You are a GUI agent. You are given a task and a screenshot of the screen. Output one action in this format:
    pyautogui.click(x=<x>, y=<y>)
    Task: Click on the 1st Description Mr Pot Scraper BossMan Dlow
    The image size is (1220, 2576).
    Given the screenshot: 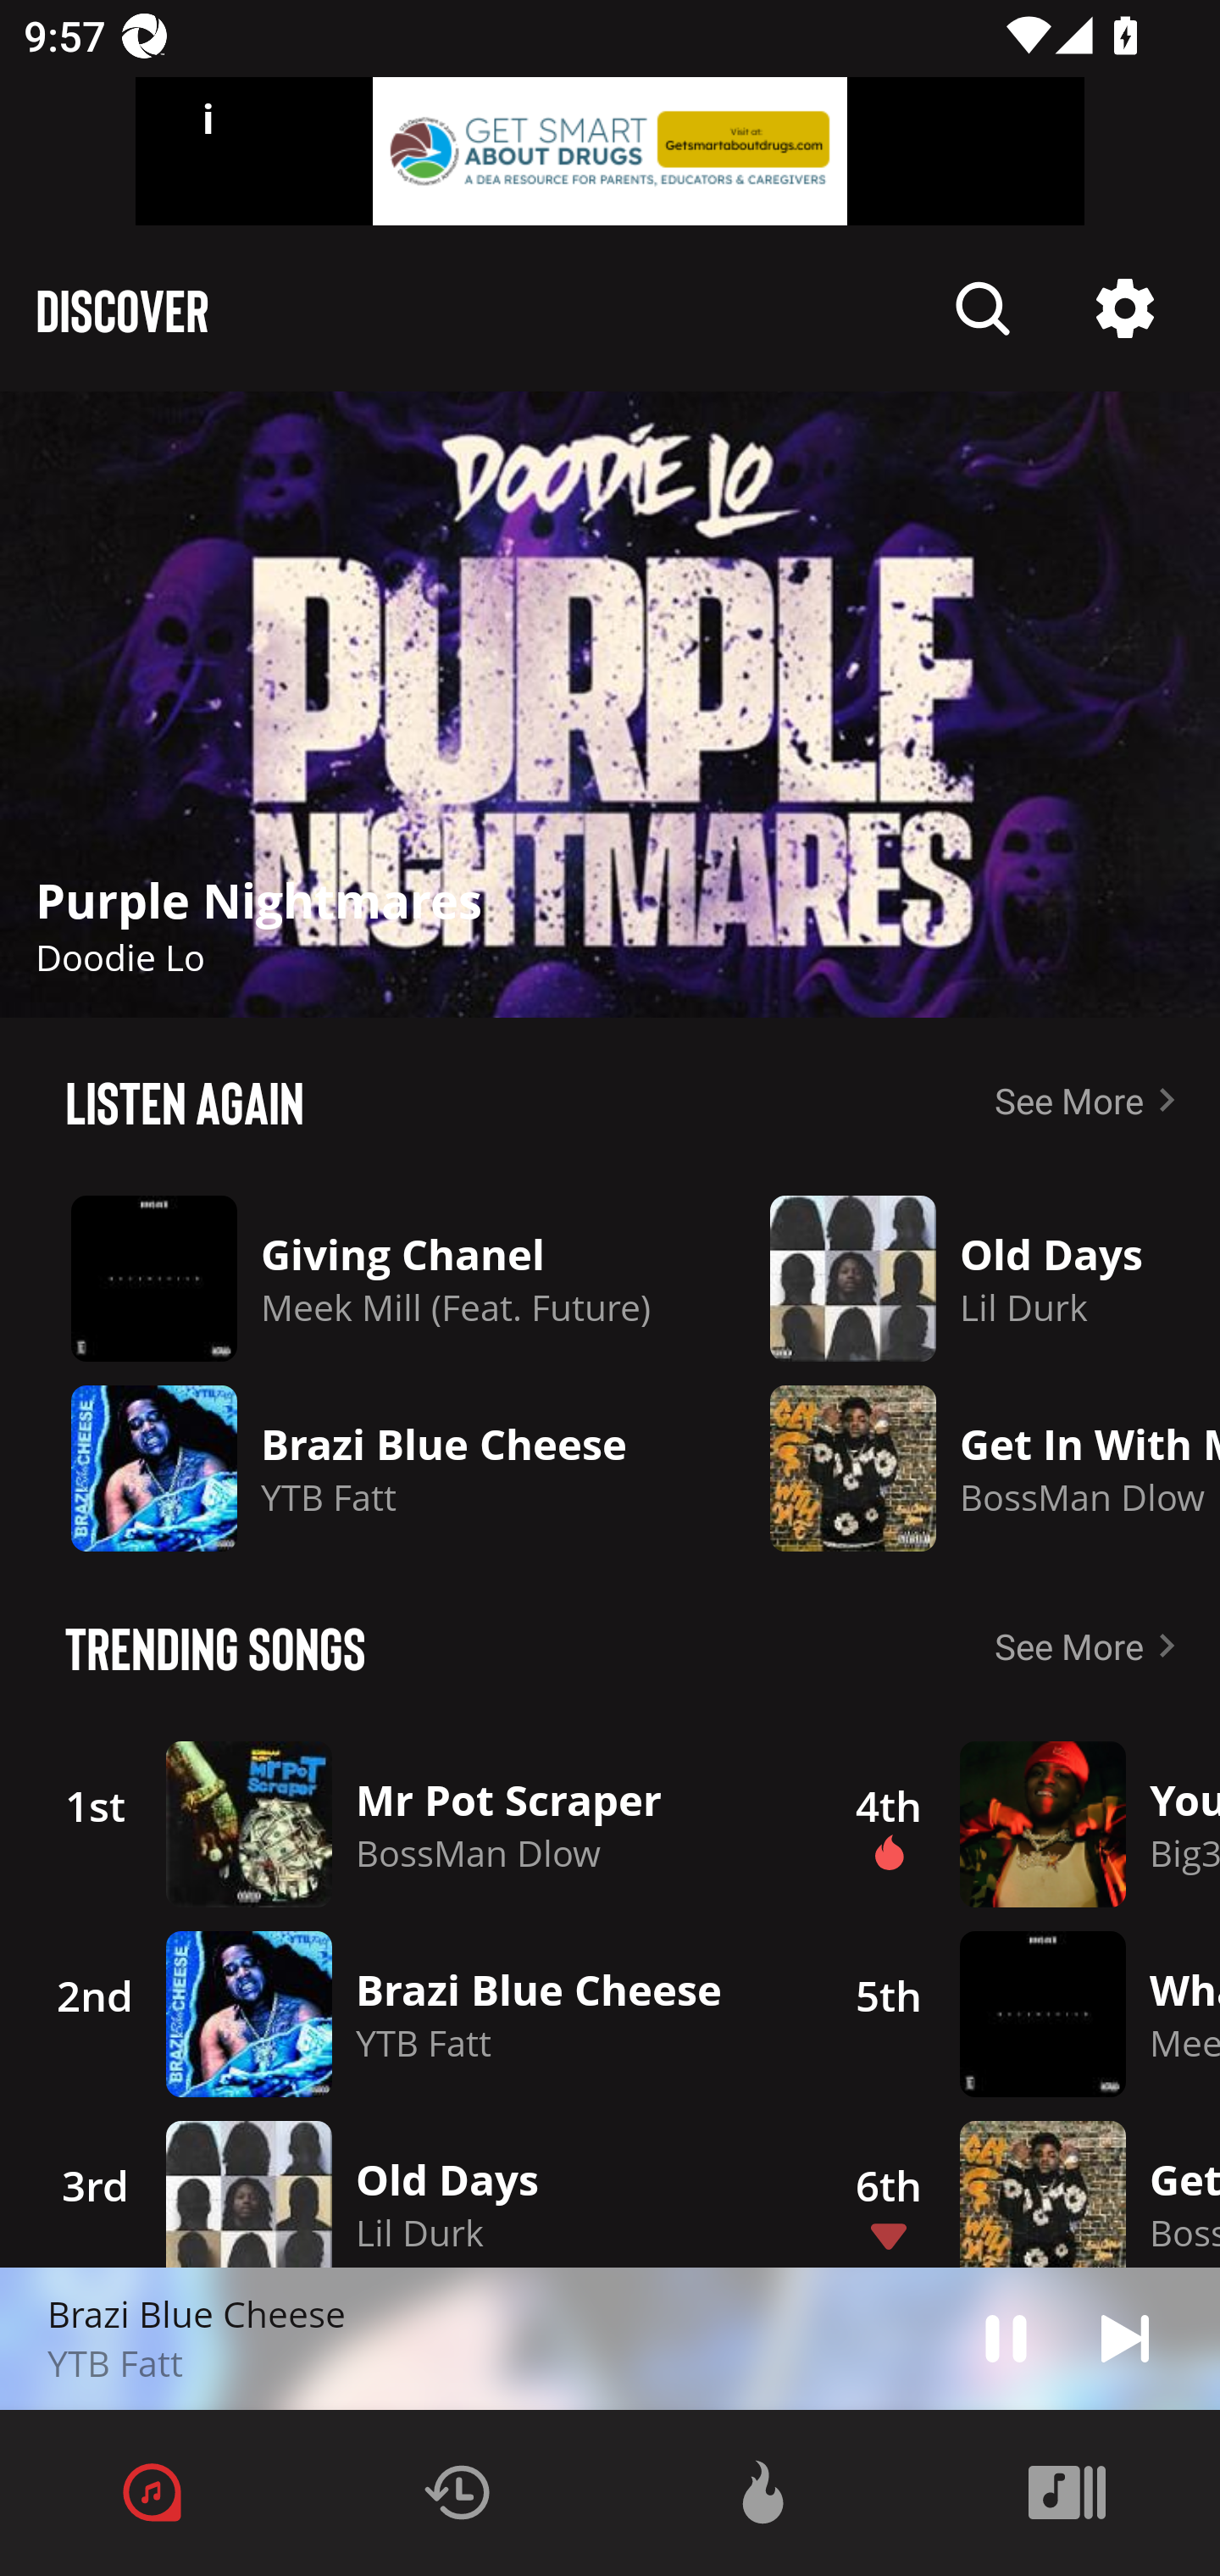 What is the action you would take?
    pyautogui.click(x=408, y=1824)
    